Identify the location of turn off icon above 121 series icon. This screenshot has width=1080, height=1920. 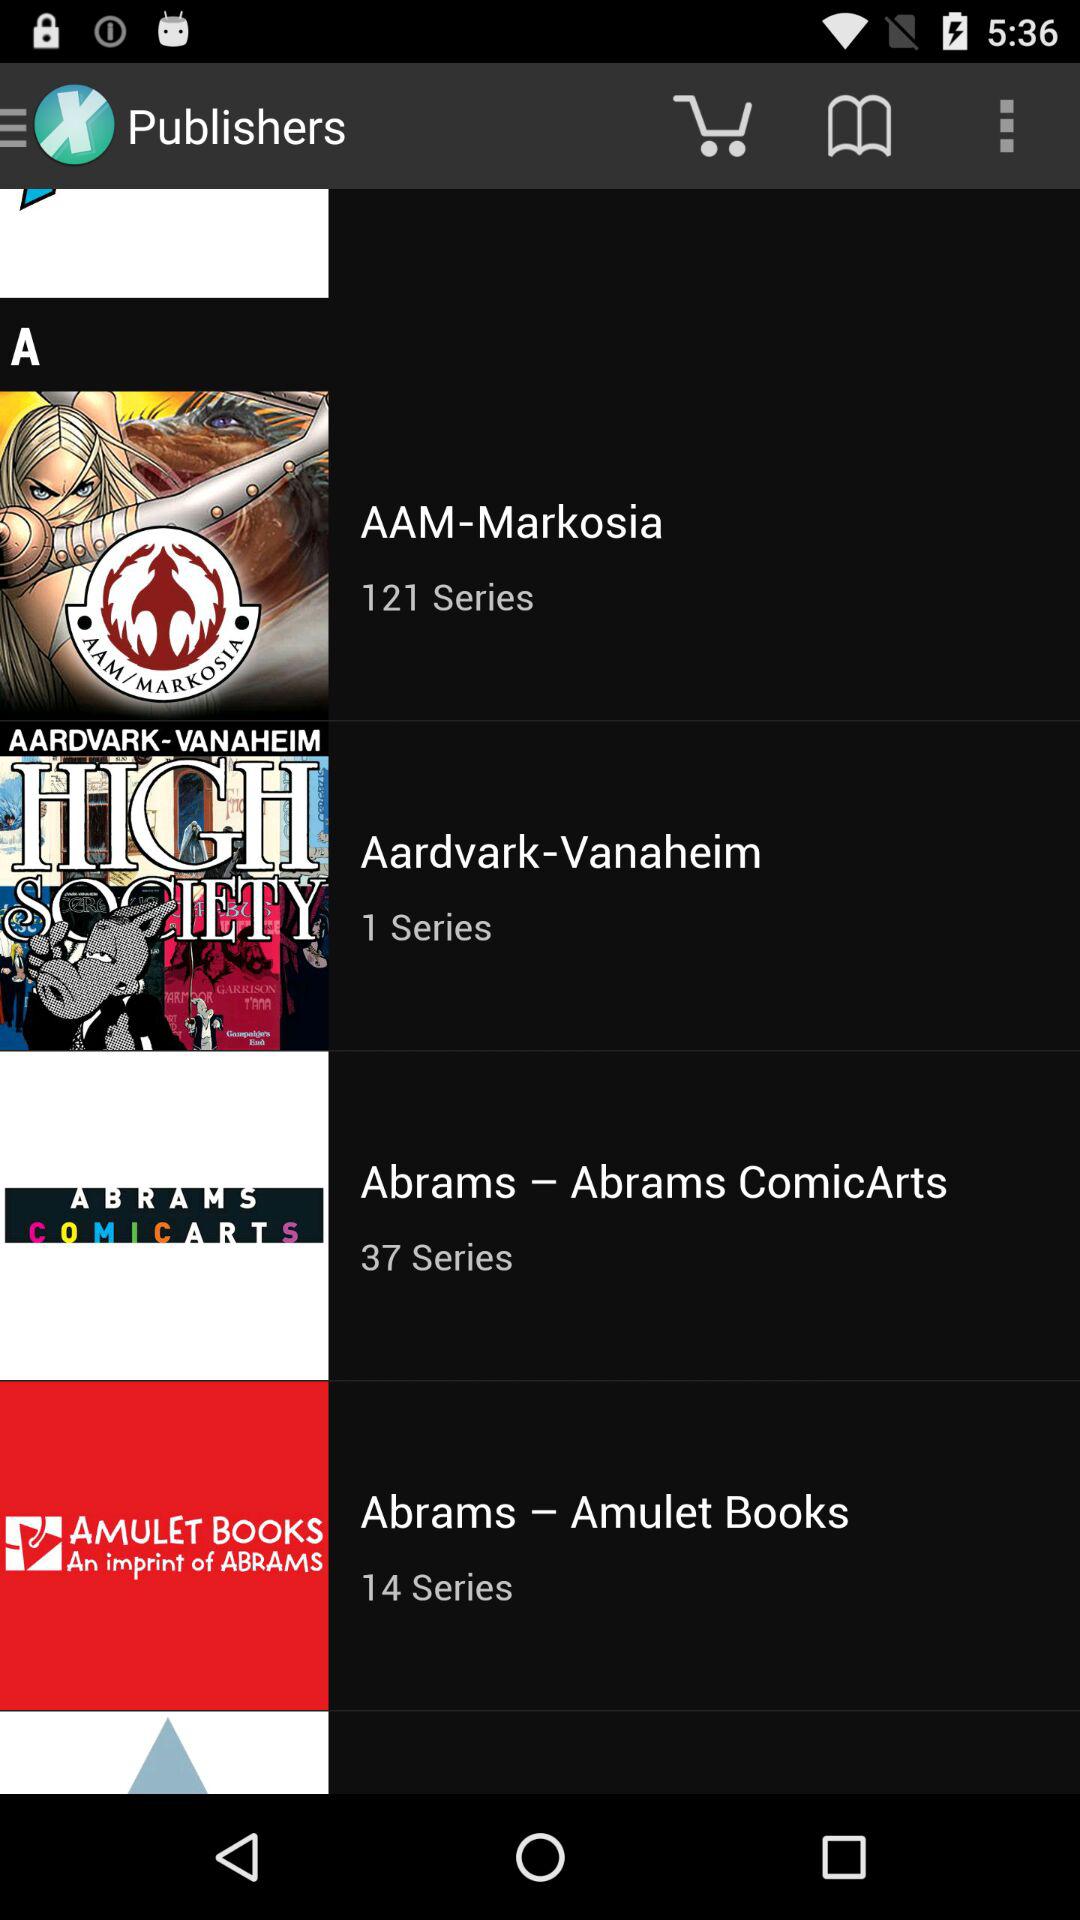
(704, 520).